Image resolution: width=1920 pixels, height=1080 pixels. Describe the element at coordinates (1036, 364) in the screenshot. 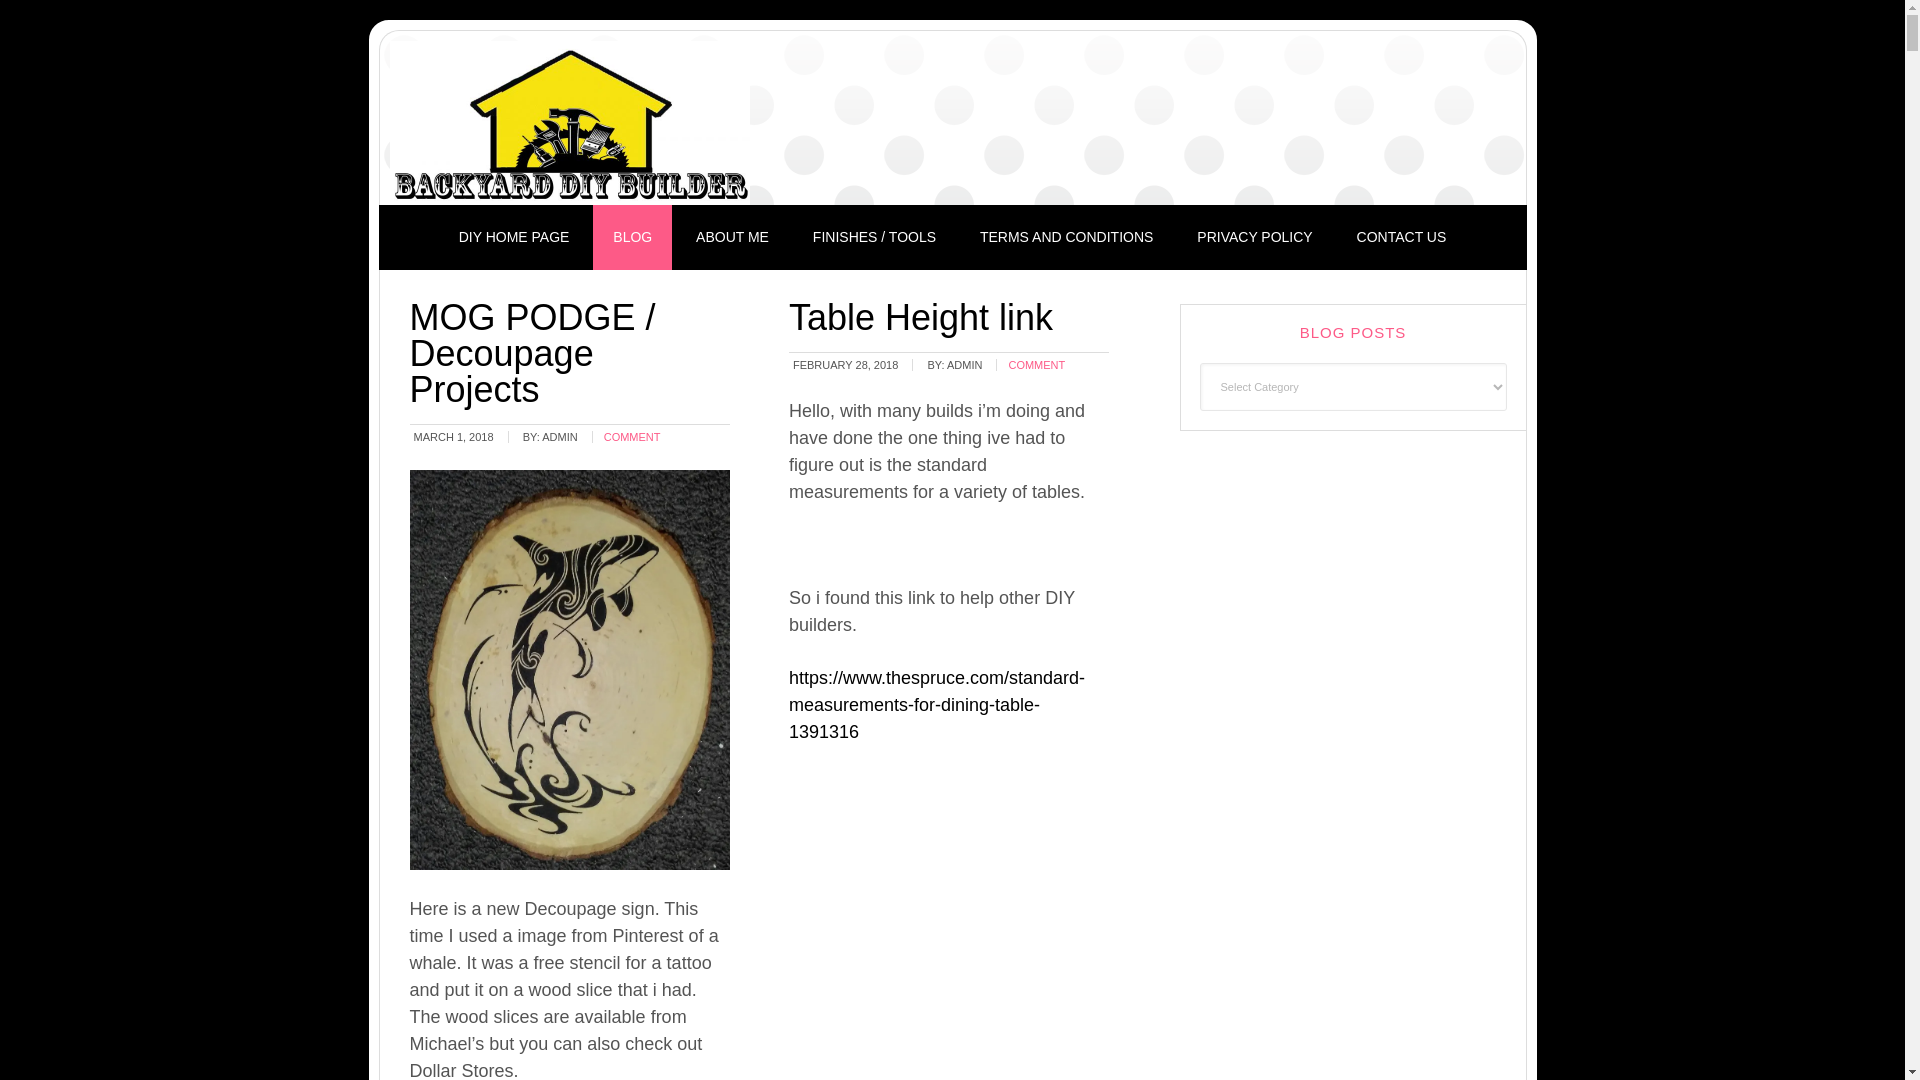

I see `COMMENT` at that location.